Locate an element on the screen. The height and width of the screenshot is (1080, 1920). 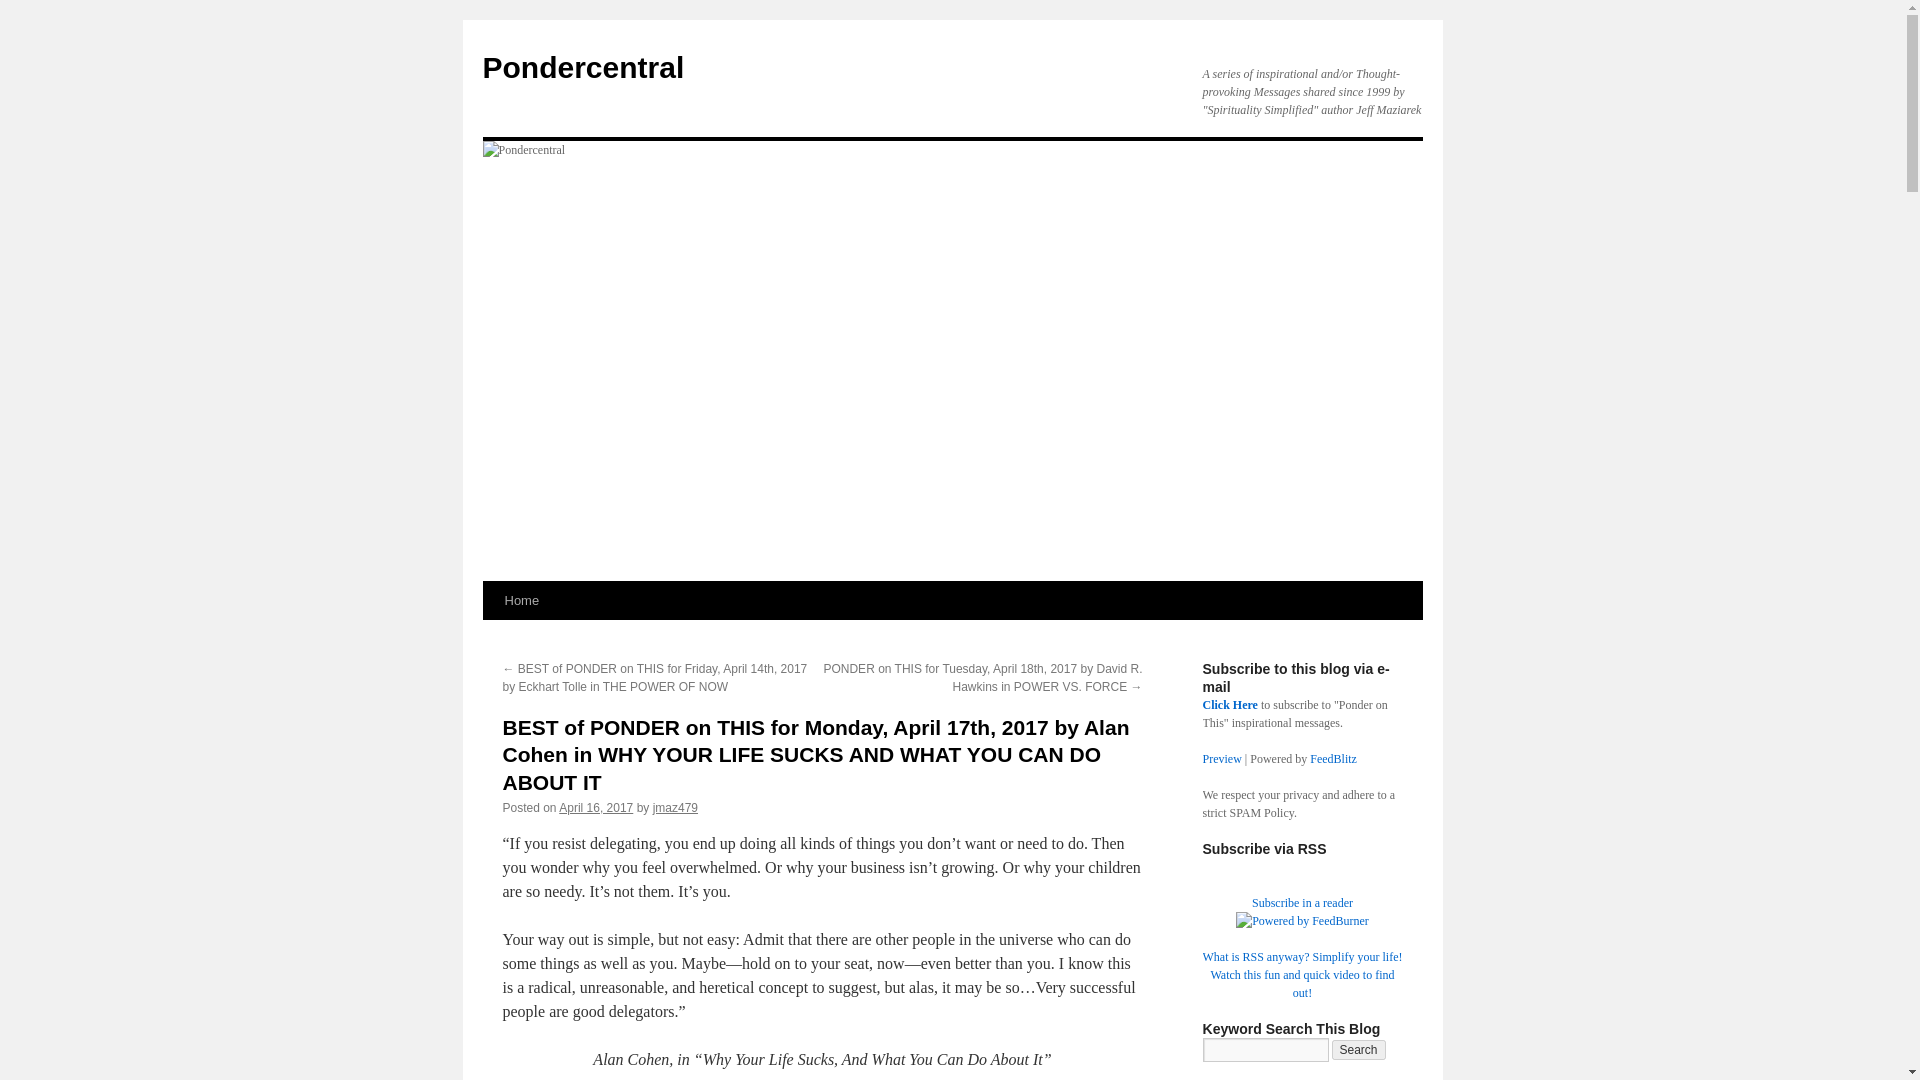
Subscribe in a reader is located at coordinates (1302, 903).